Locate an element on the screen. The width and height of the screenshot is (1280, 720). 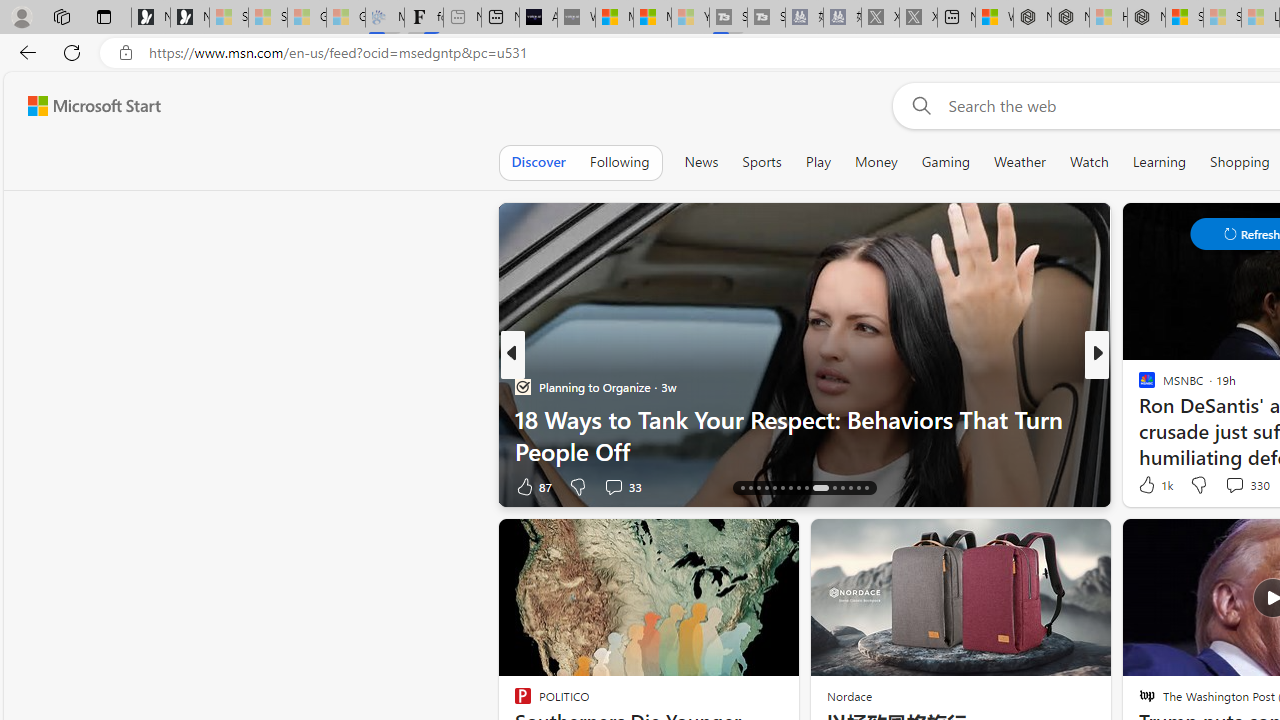
AutomationID: tab-28 is located at coordinates (850, 488).